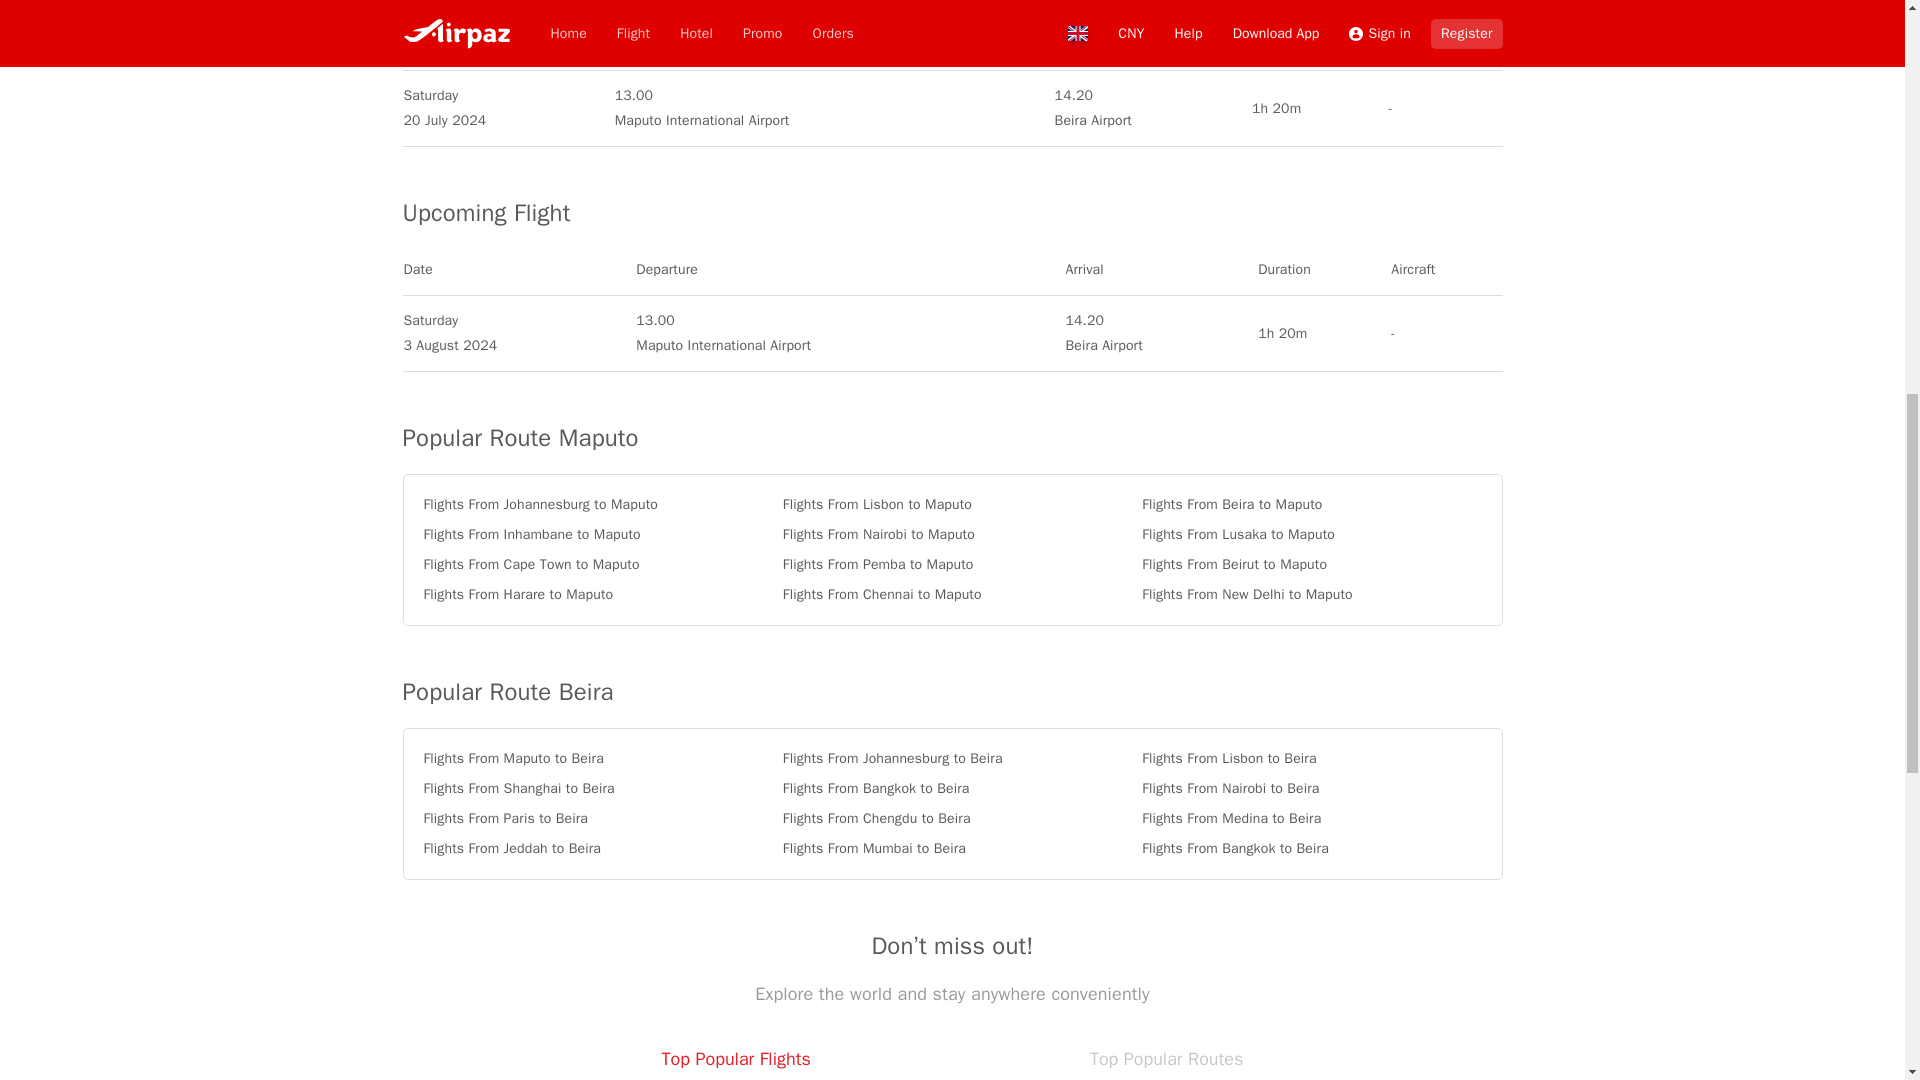 Image resolution: width=1920 pixels, height=1080 pixels. I want to click on Flights From Lisbon to Beira, so click(1311, 758).